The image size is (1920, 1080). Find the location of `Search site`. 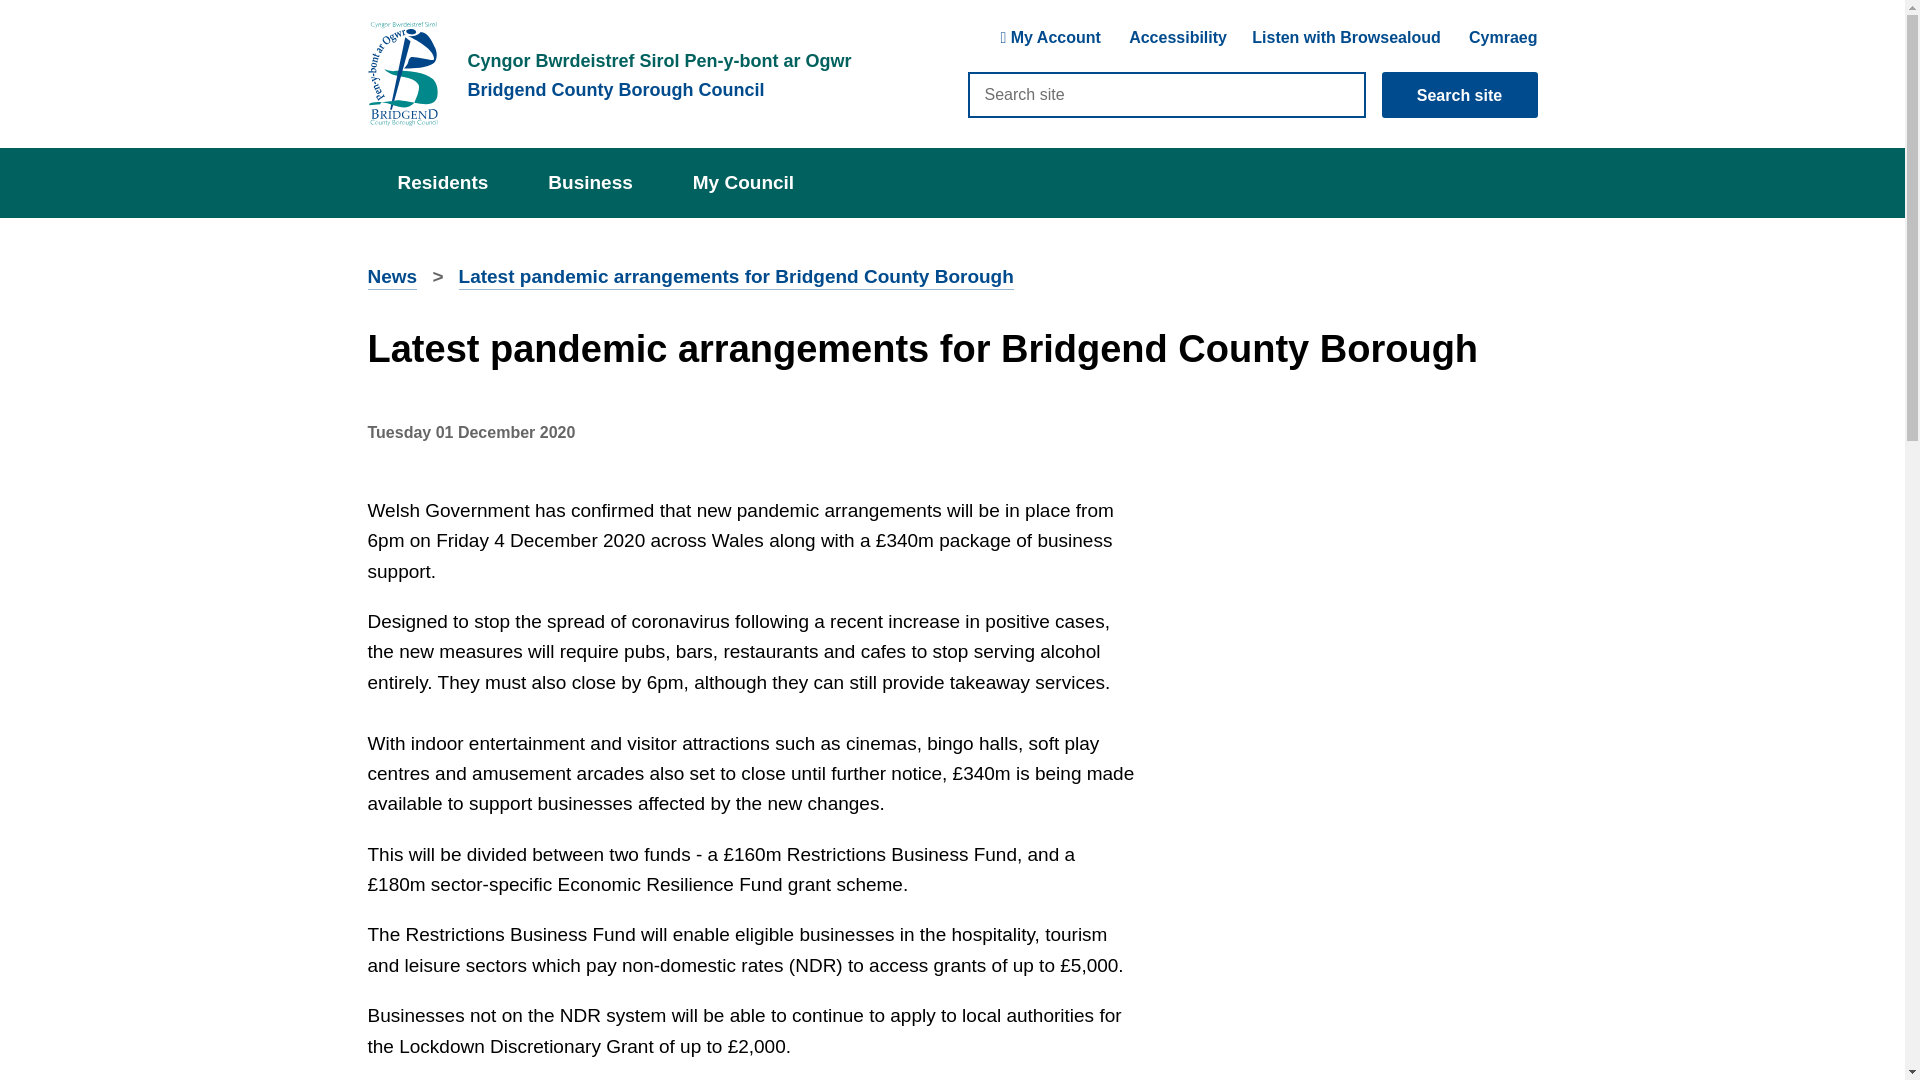

Search site is located at coordinates (1166, 94).